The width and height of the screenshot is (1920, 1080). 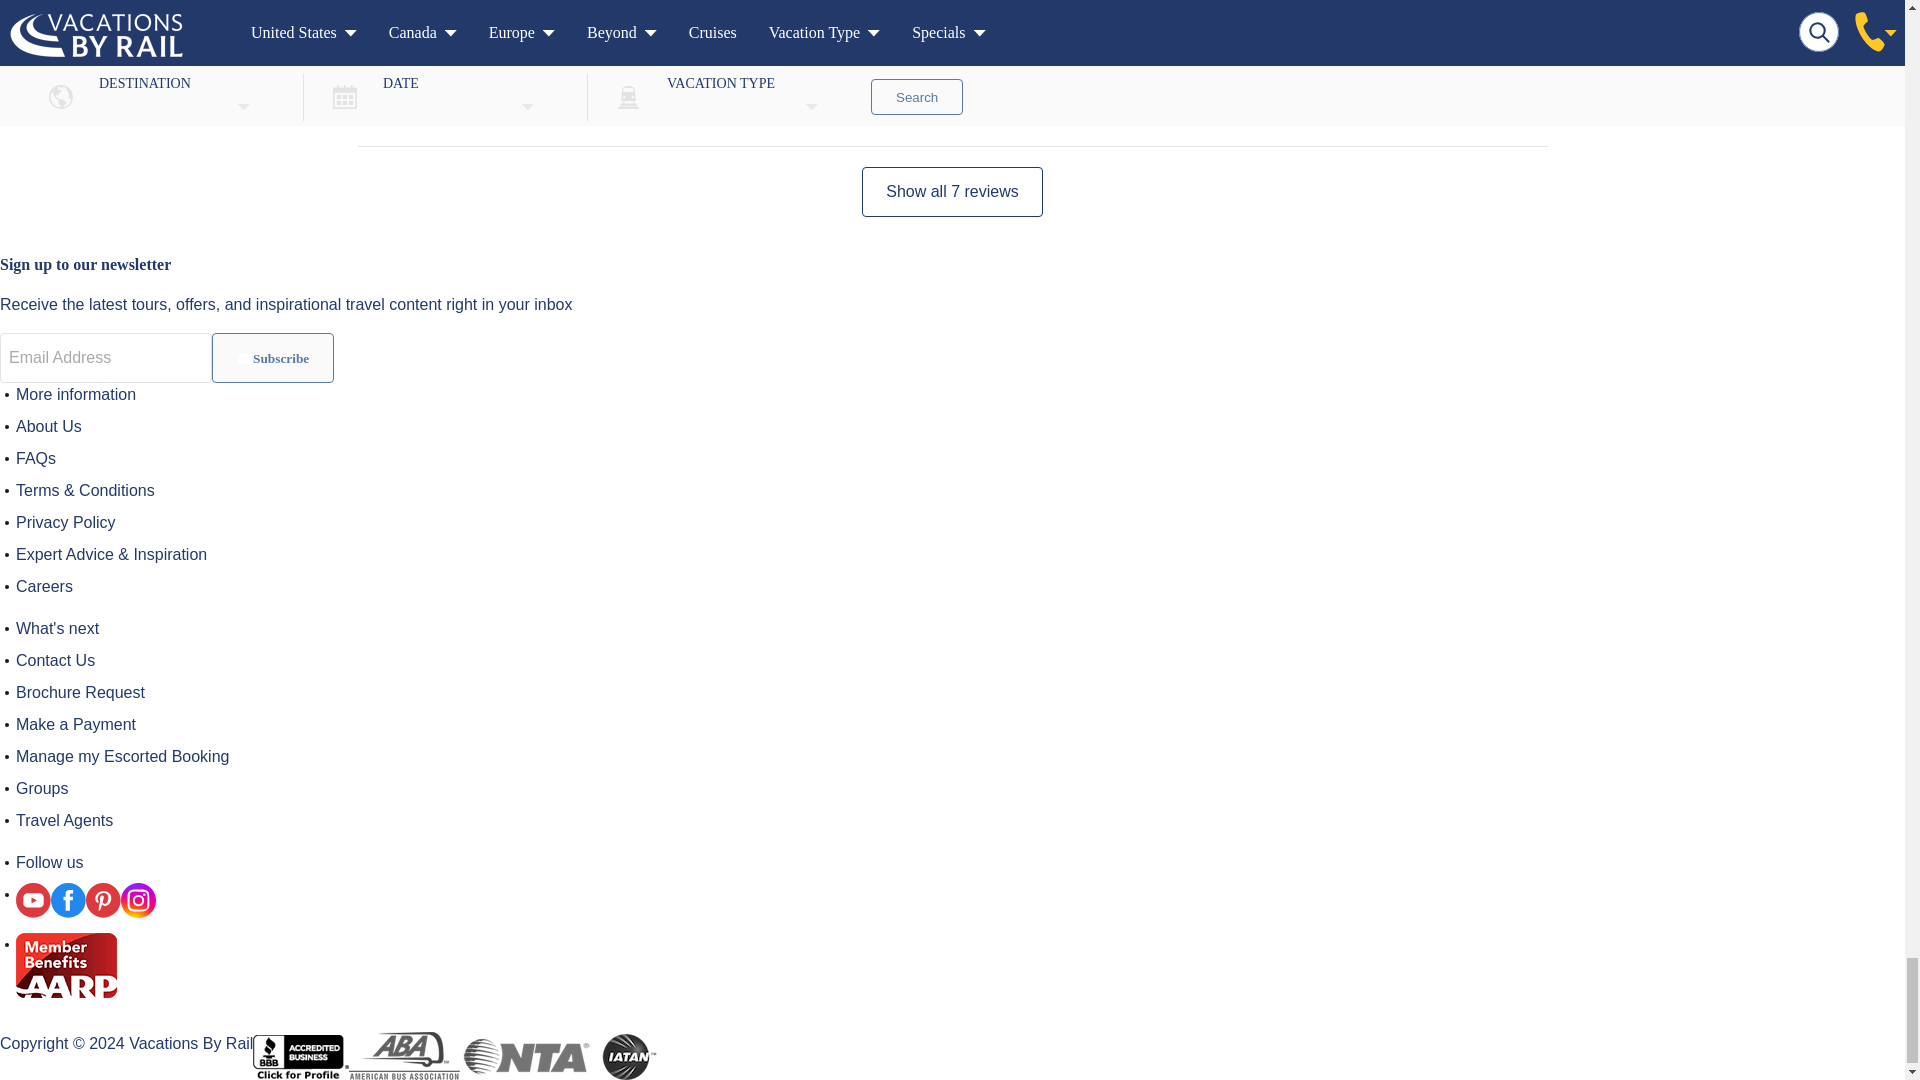 What do you see at coordinates (48, 426) in the screenshot?
I see `About Us` at bounding box center [48, 426].